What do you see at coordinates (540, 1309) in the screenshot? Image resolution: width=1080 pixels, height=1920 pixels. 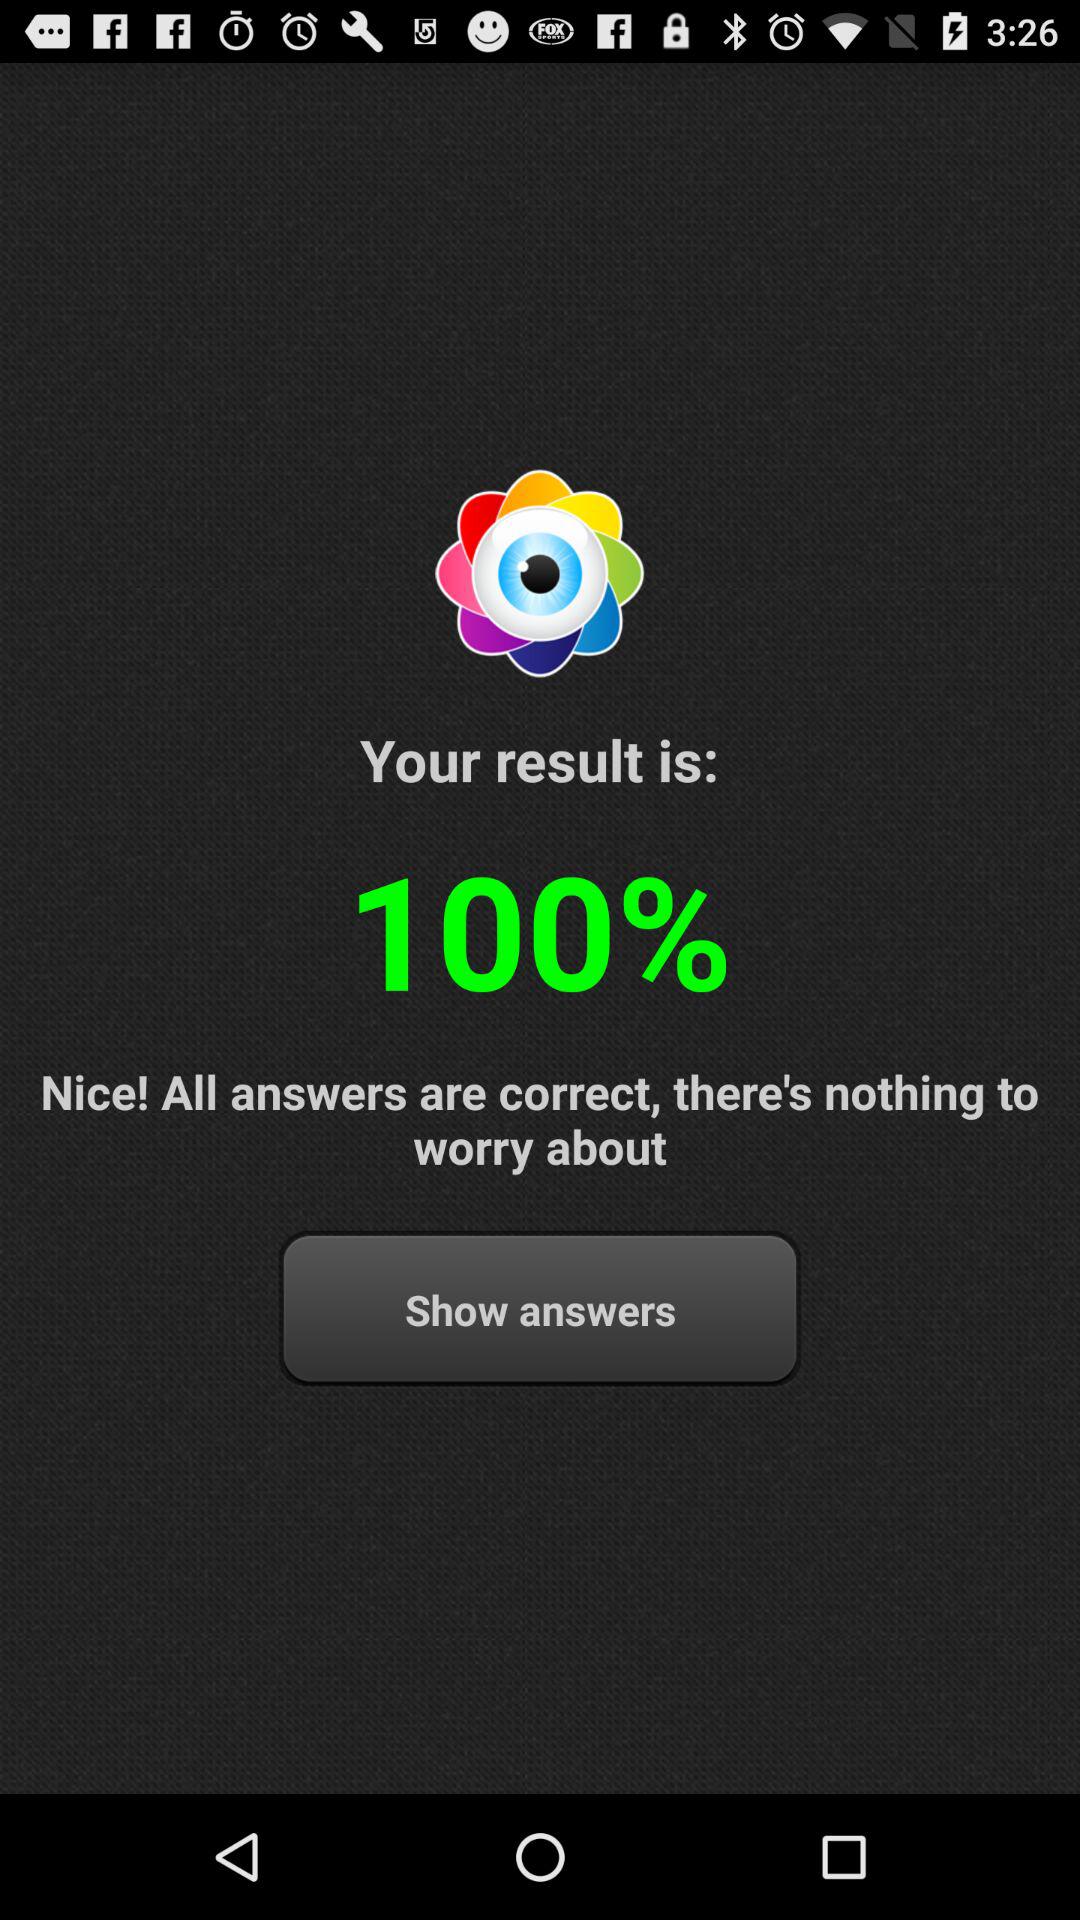 I see `scroll to show answers` at bounding box center [540, 1309].